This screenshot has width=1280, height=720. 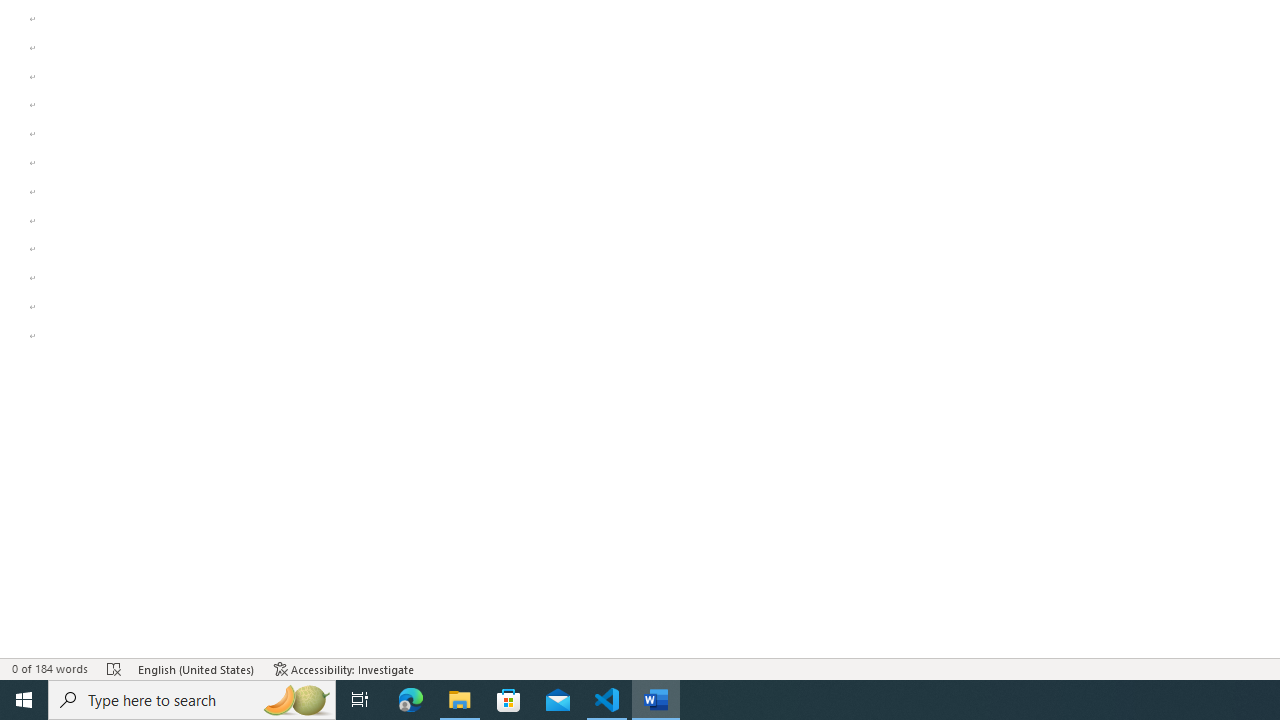 What do you see at coordinates (192, 700) in the screenshot?
I see `Type here to search` at bounding box center [192, 700].